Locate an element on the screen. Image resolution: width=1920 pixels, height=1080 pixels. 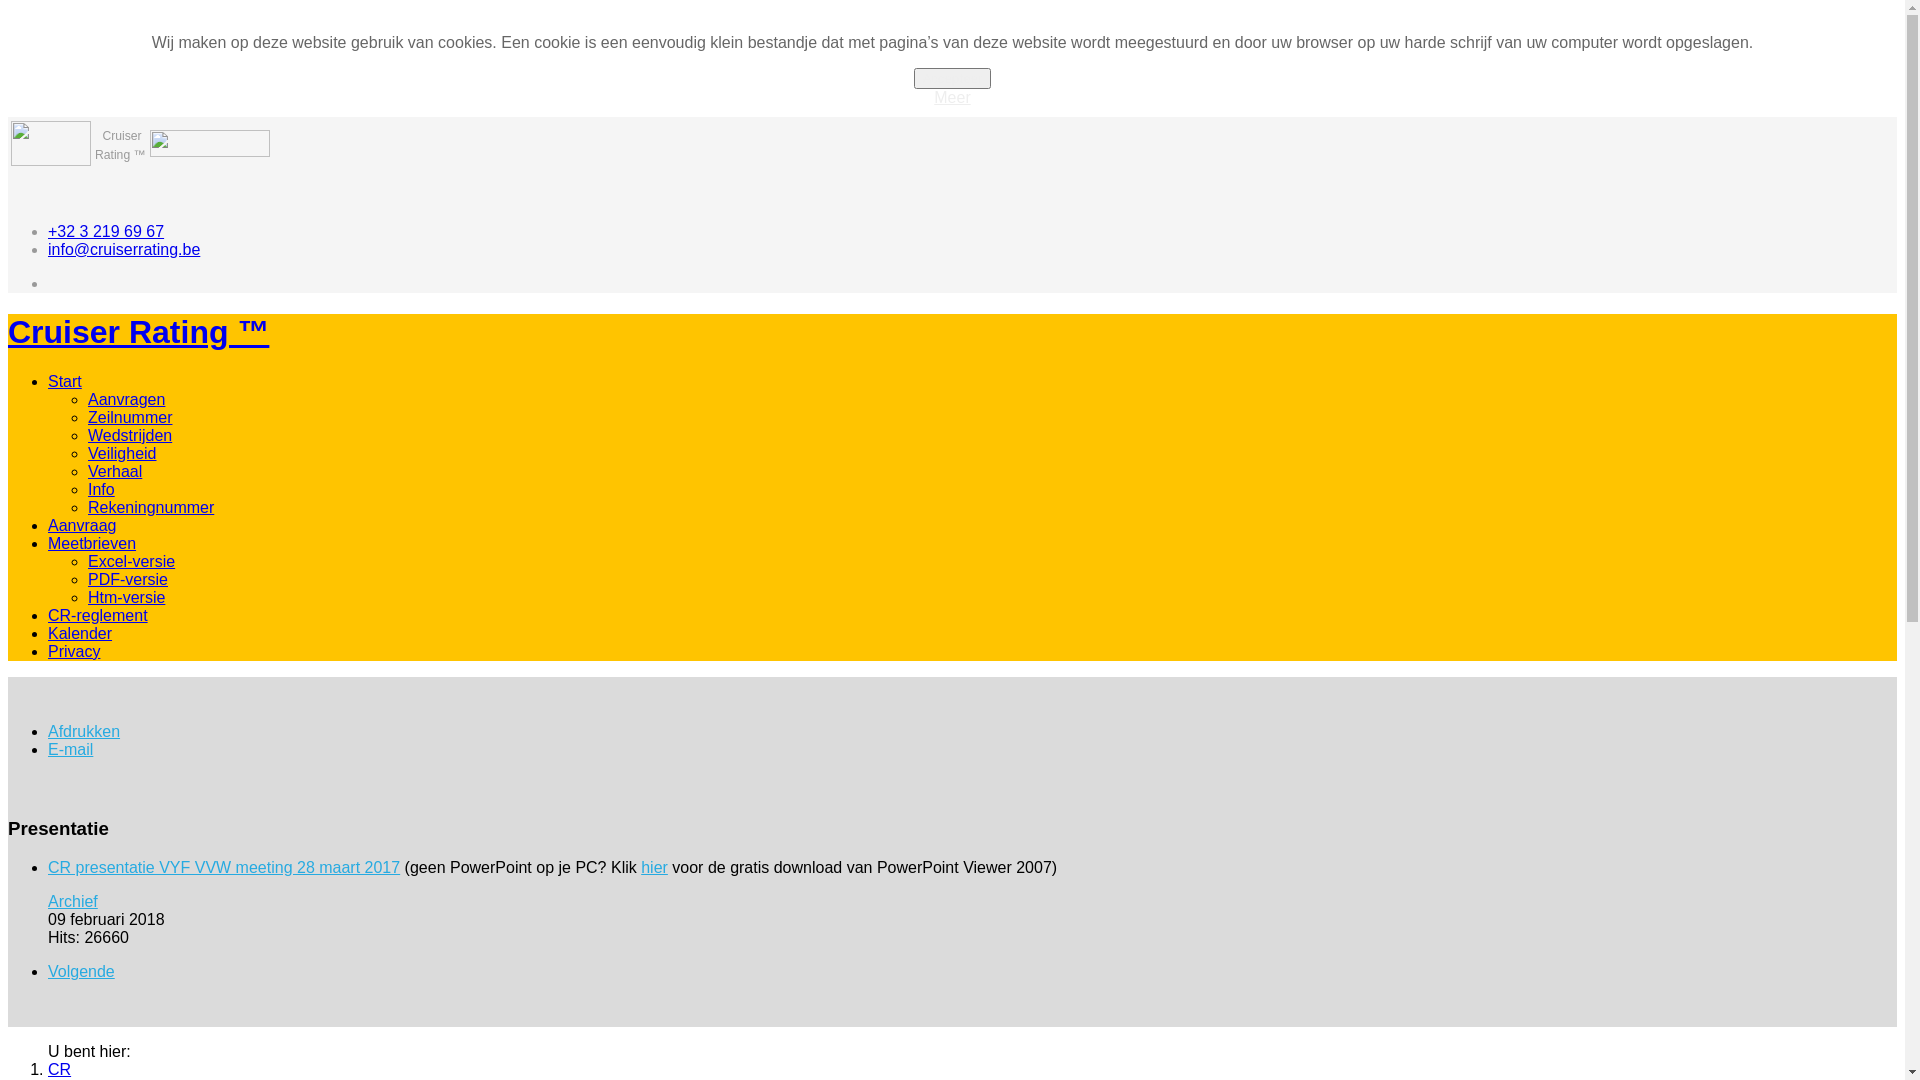
Htm-versie is located at coordinates (126, 598).